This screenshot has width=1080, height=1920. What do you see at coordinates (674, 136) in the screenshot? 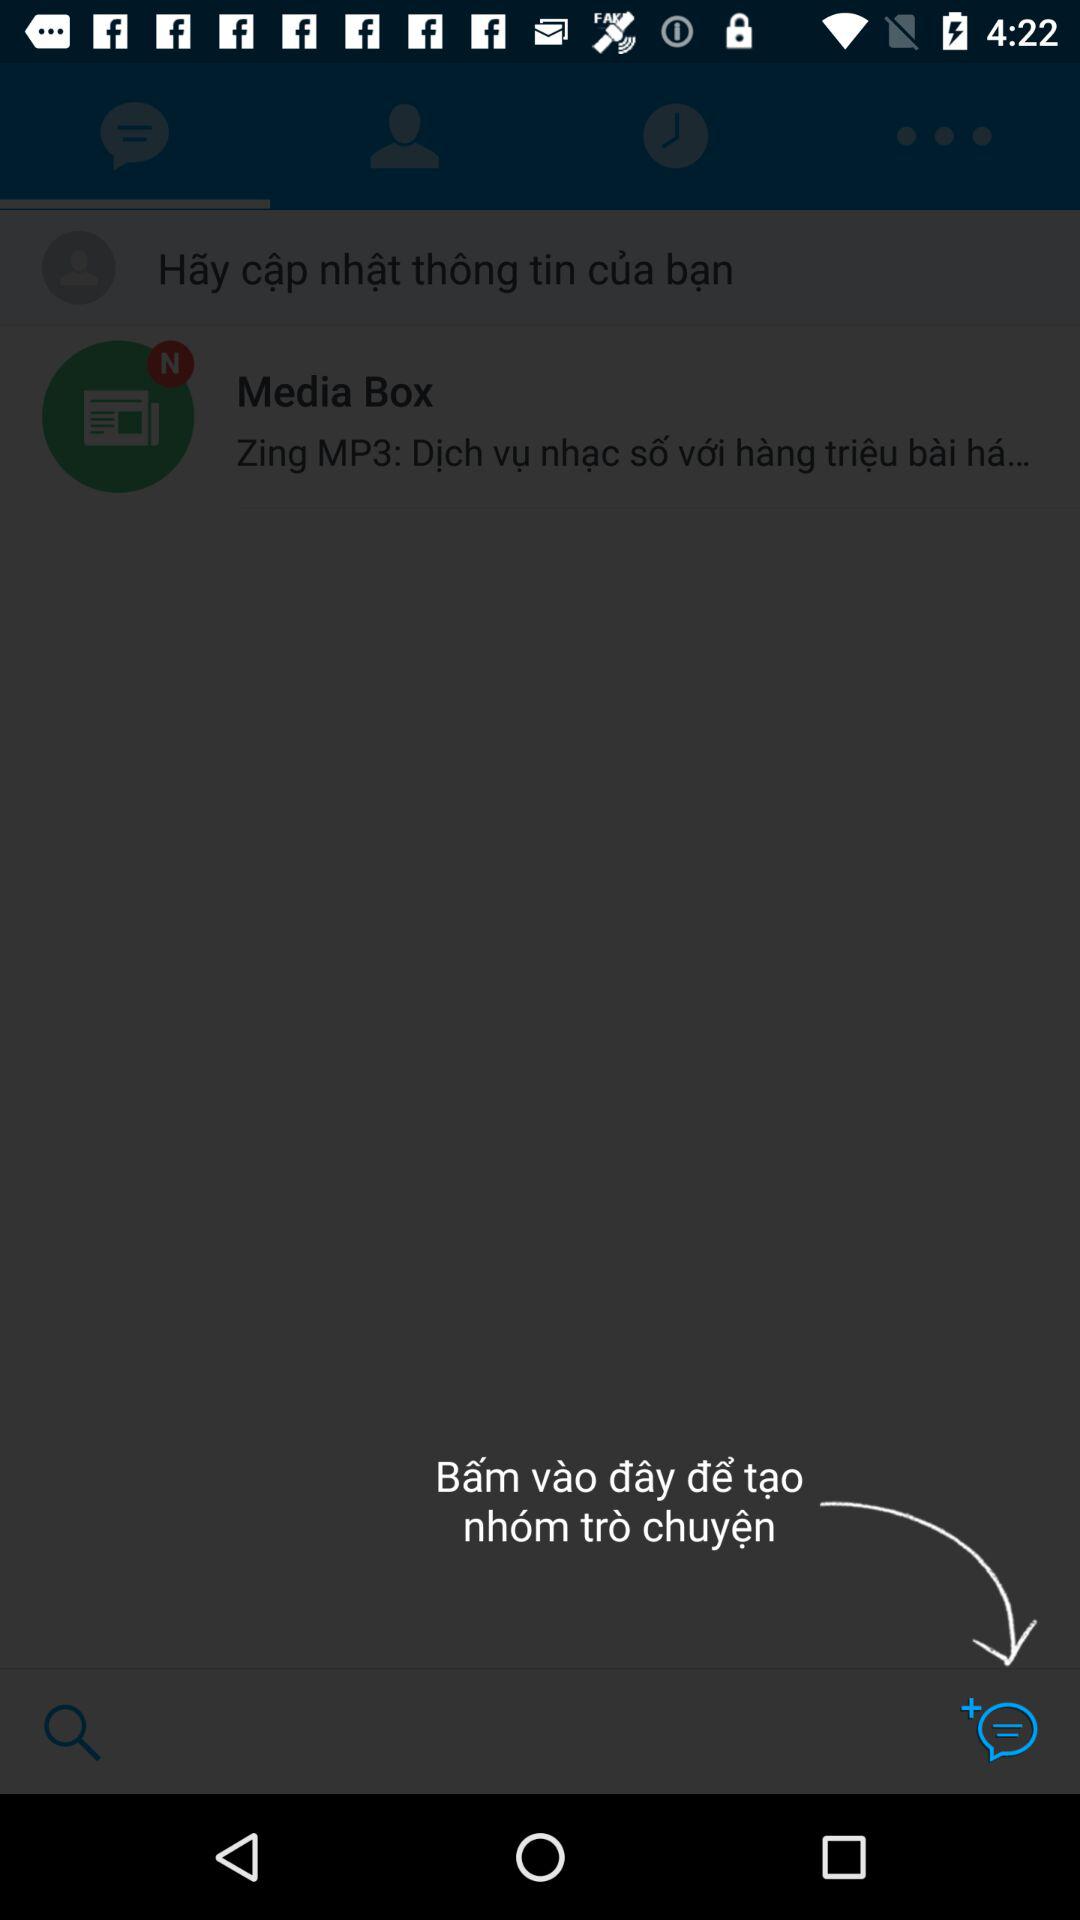
I see `click on clock icon` at bounding box center [674, 136].